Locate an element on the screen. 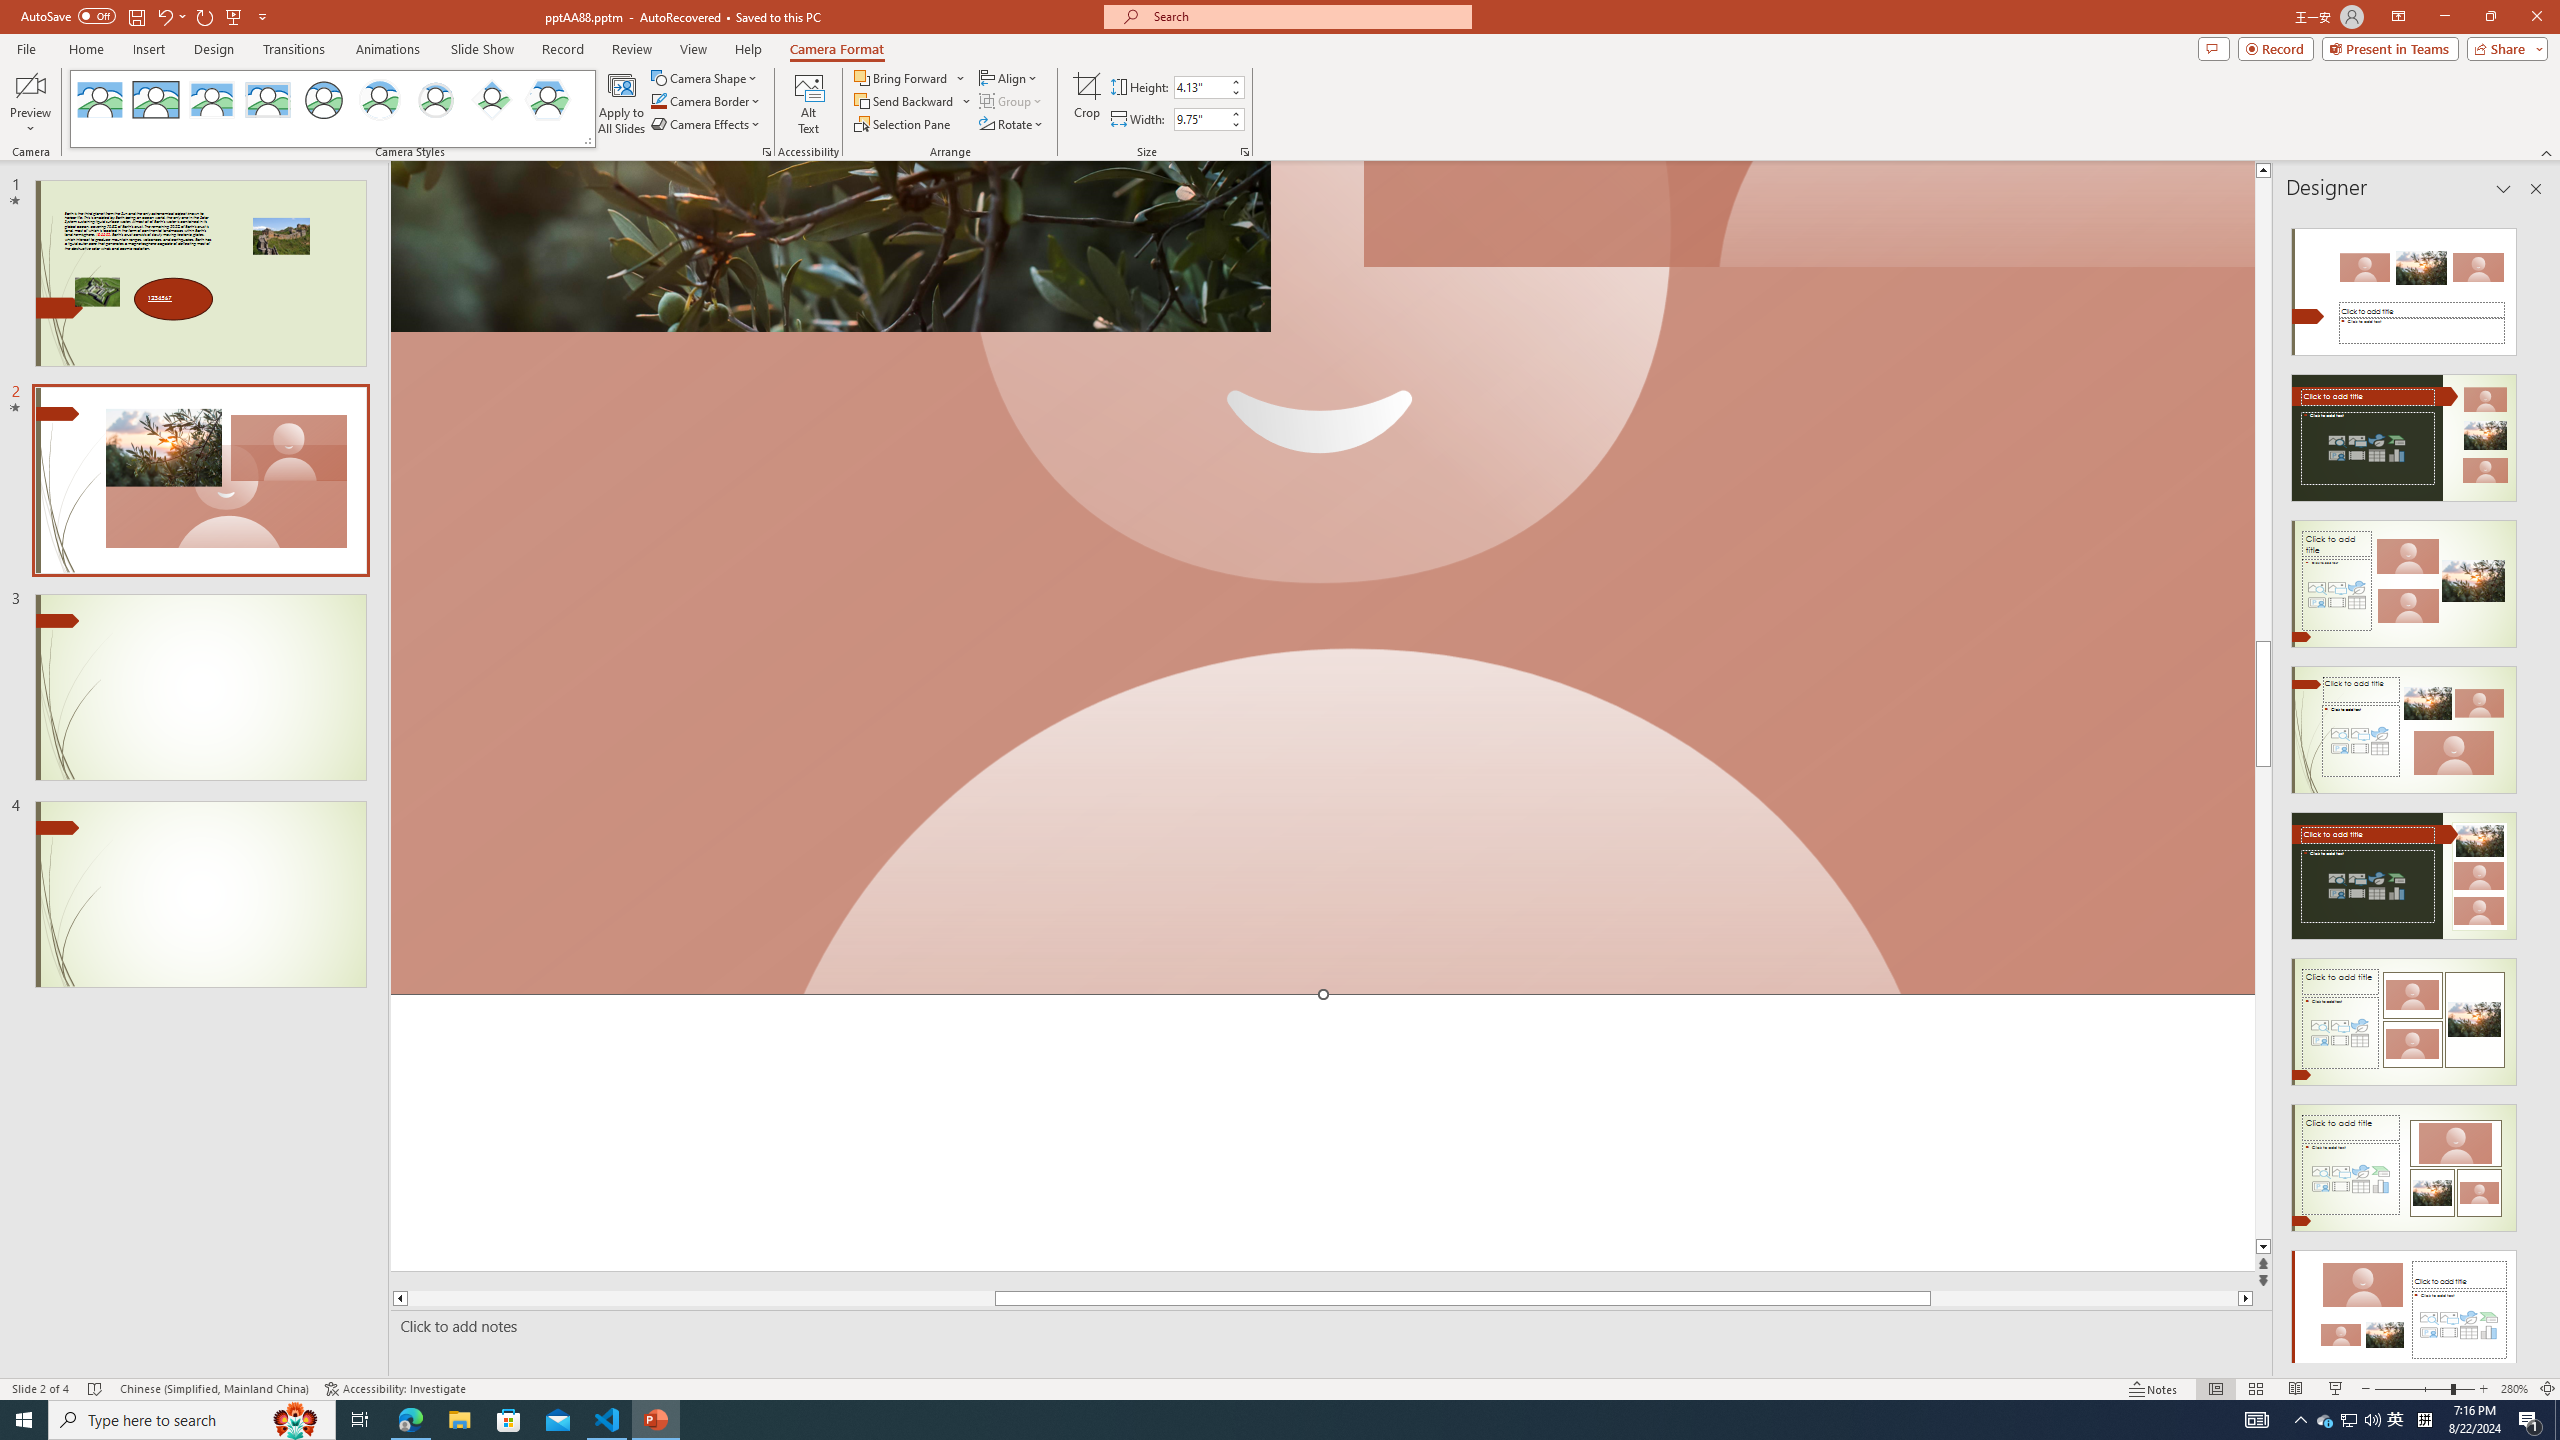 This screenshot has height=1440, width=2560. Align is located at coordinates (1010, 78).